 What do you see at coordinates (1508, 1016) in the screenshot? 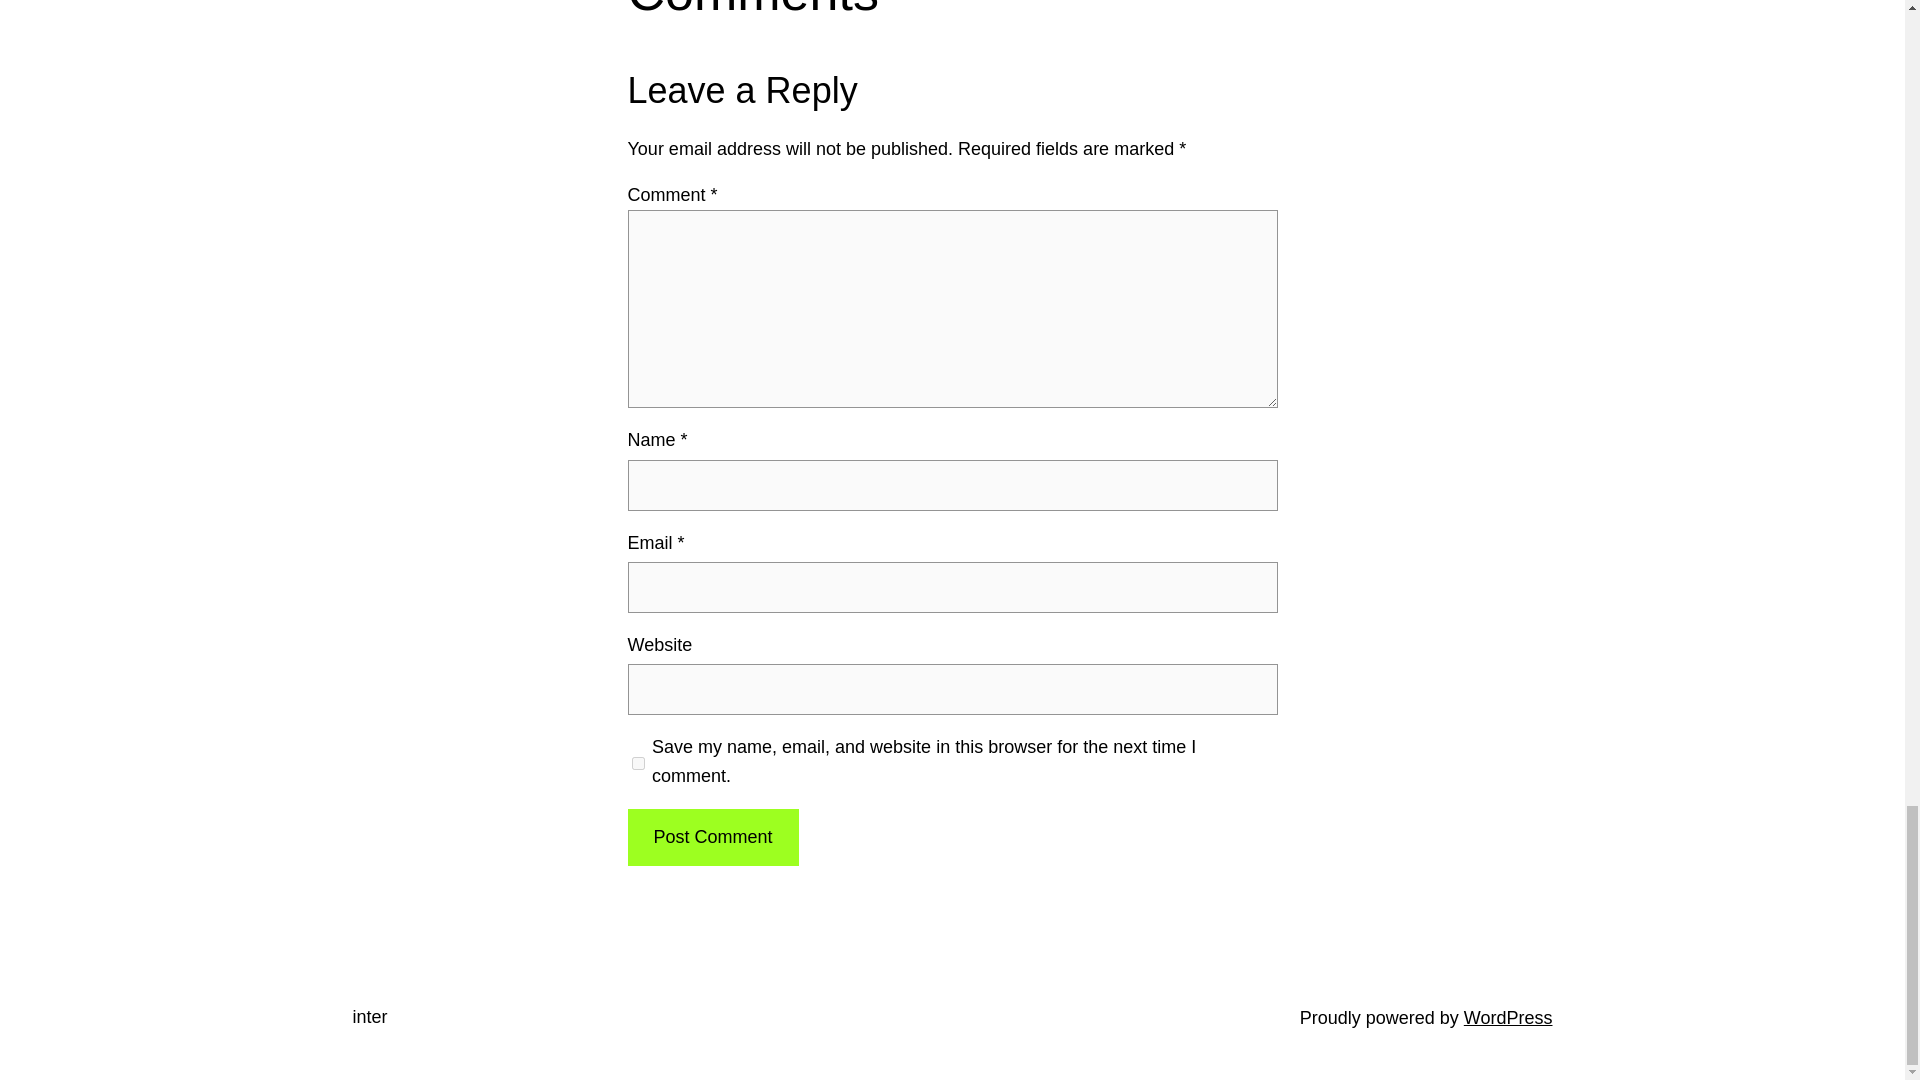
I see `WordPress` at bounding box center [1508, 1016].